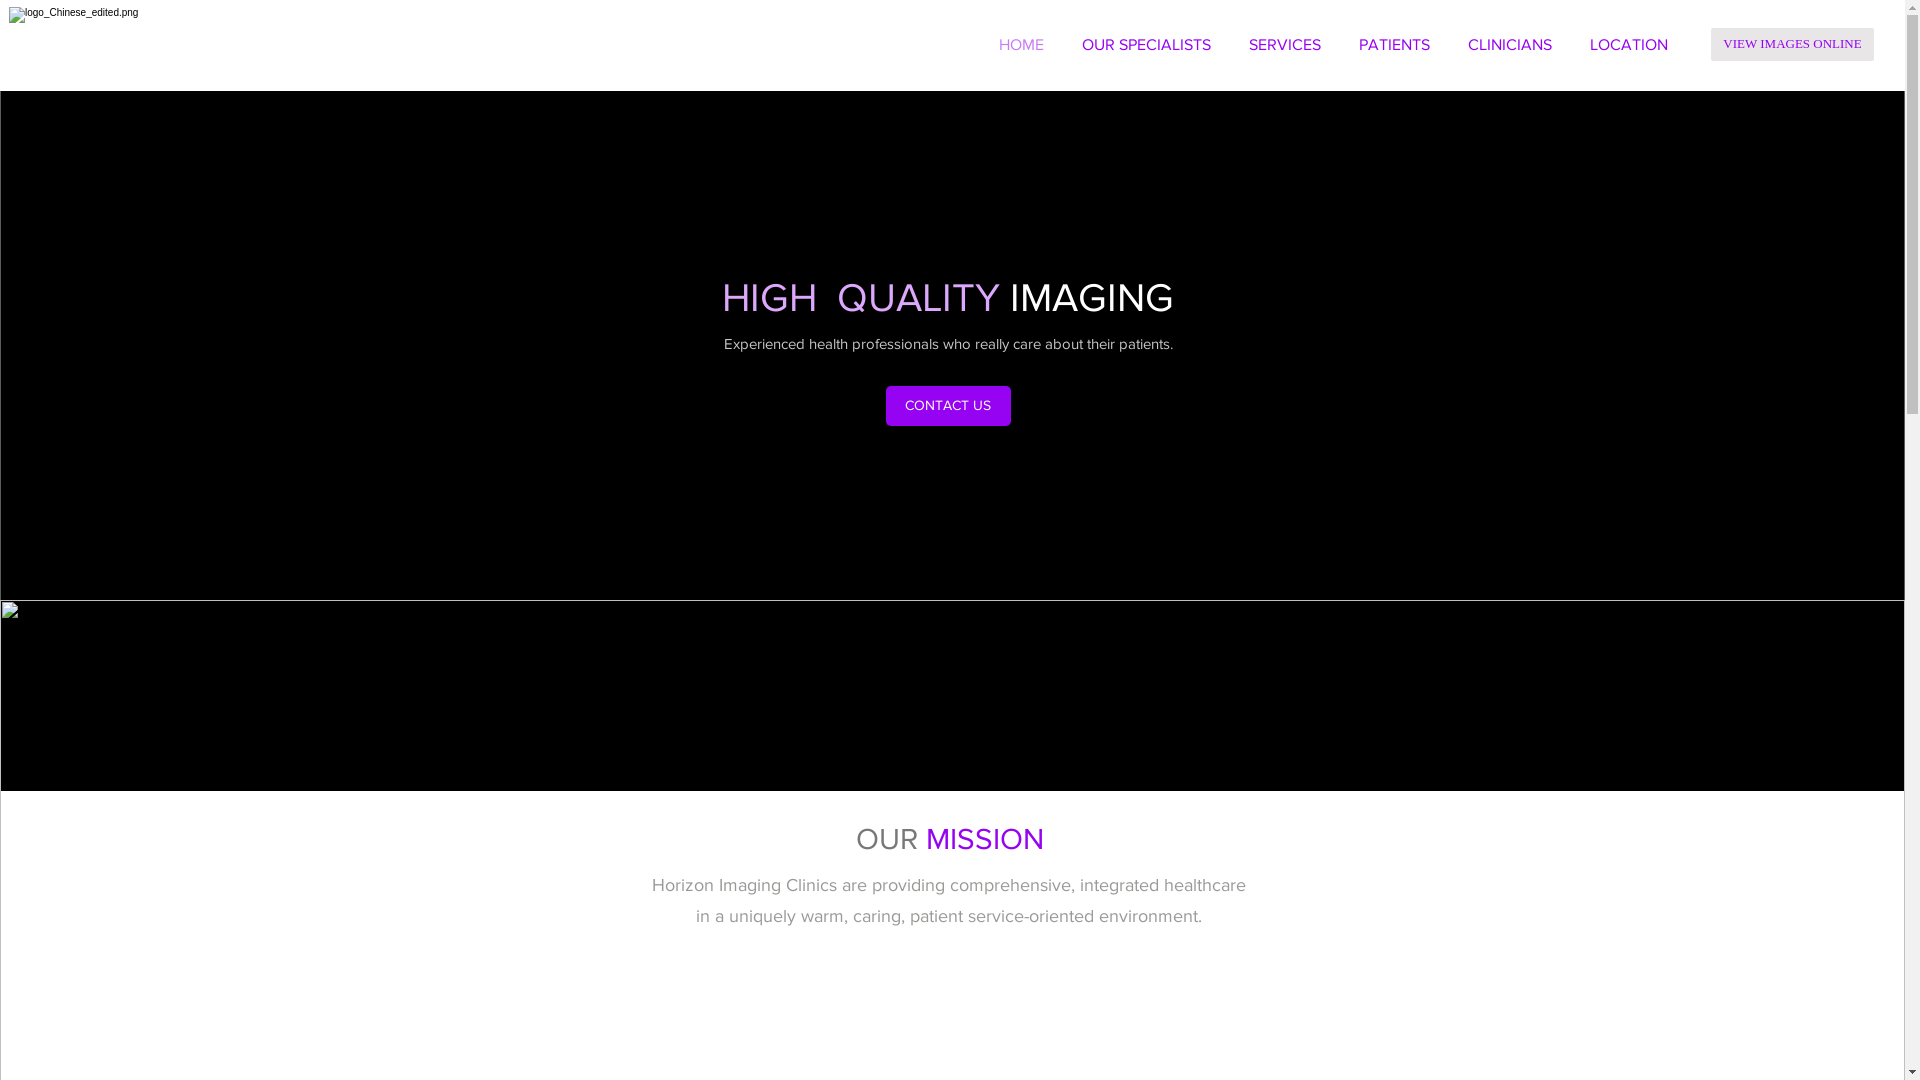 The height and width of the screenshot is (1080, 1920). I want to click on CONTACT US, so click(948, 406).